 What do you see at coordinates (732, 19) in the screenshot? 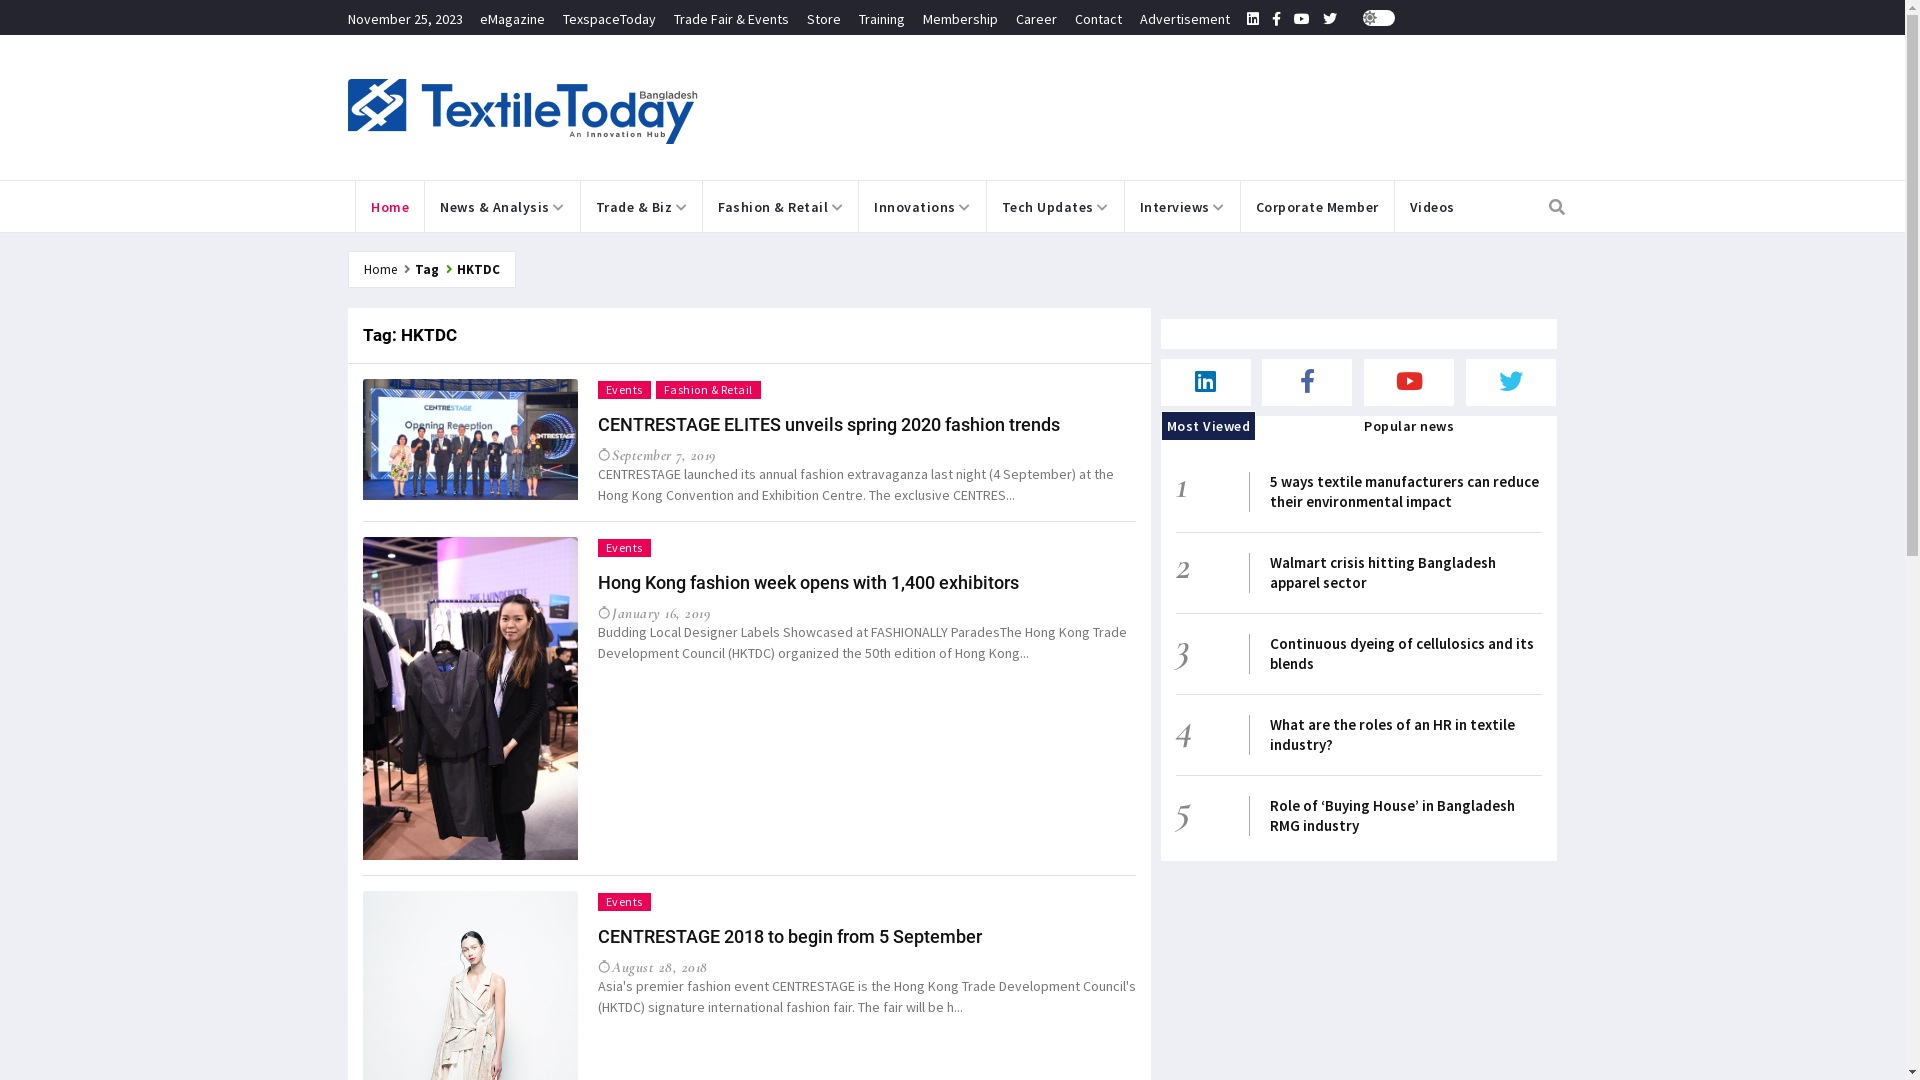
I see `Trade Fair & Events` at bounding box center [732, 19].